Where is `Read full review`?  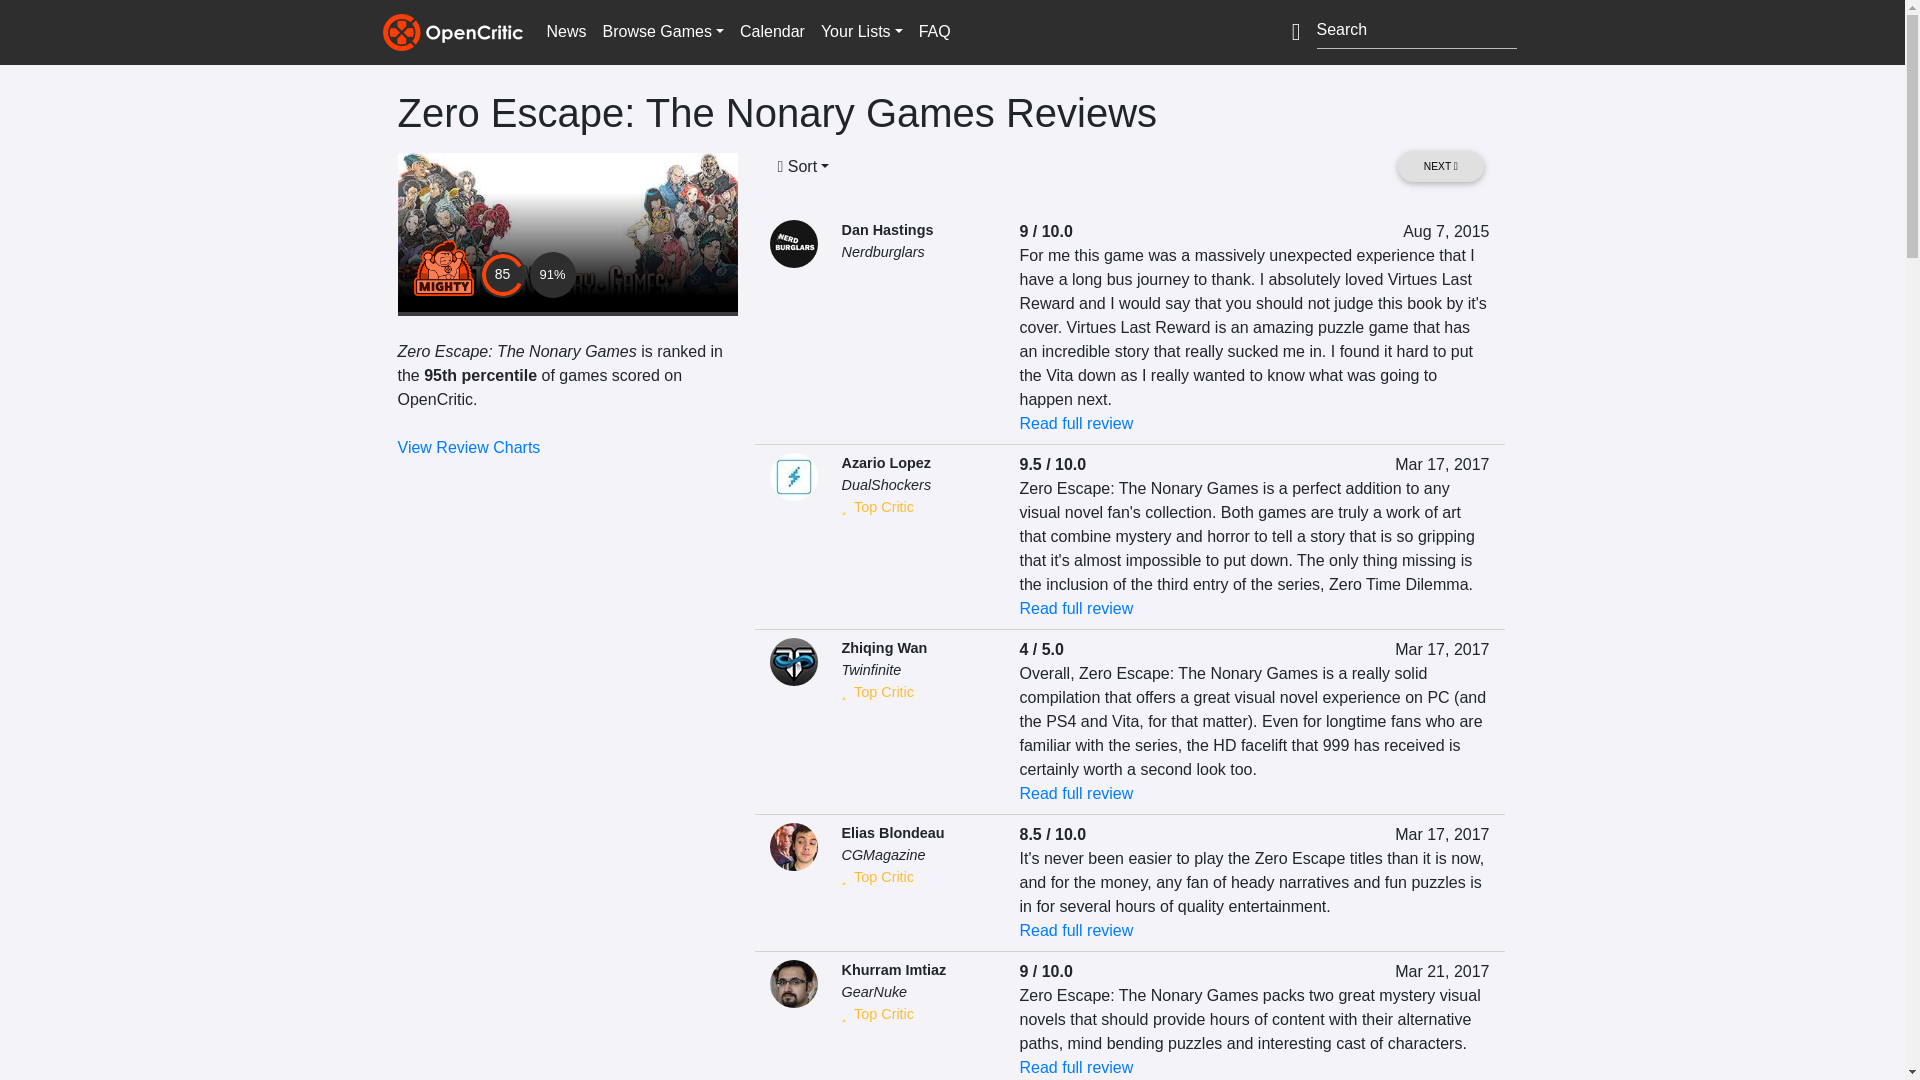
Read full review is located at coordinates (1076, 423).